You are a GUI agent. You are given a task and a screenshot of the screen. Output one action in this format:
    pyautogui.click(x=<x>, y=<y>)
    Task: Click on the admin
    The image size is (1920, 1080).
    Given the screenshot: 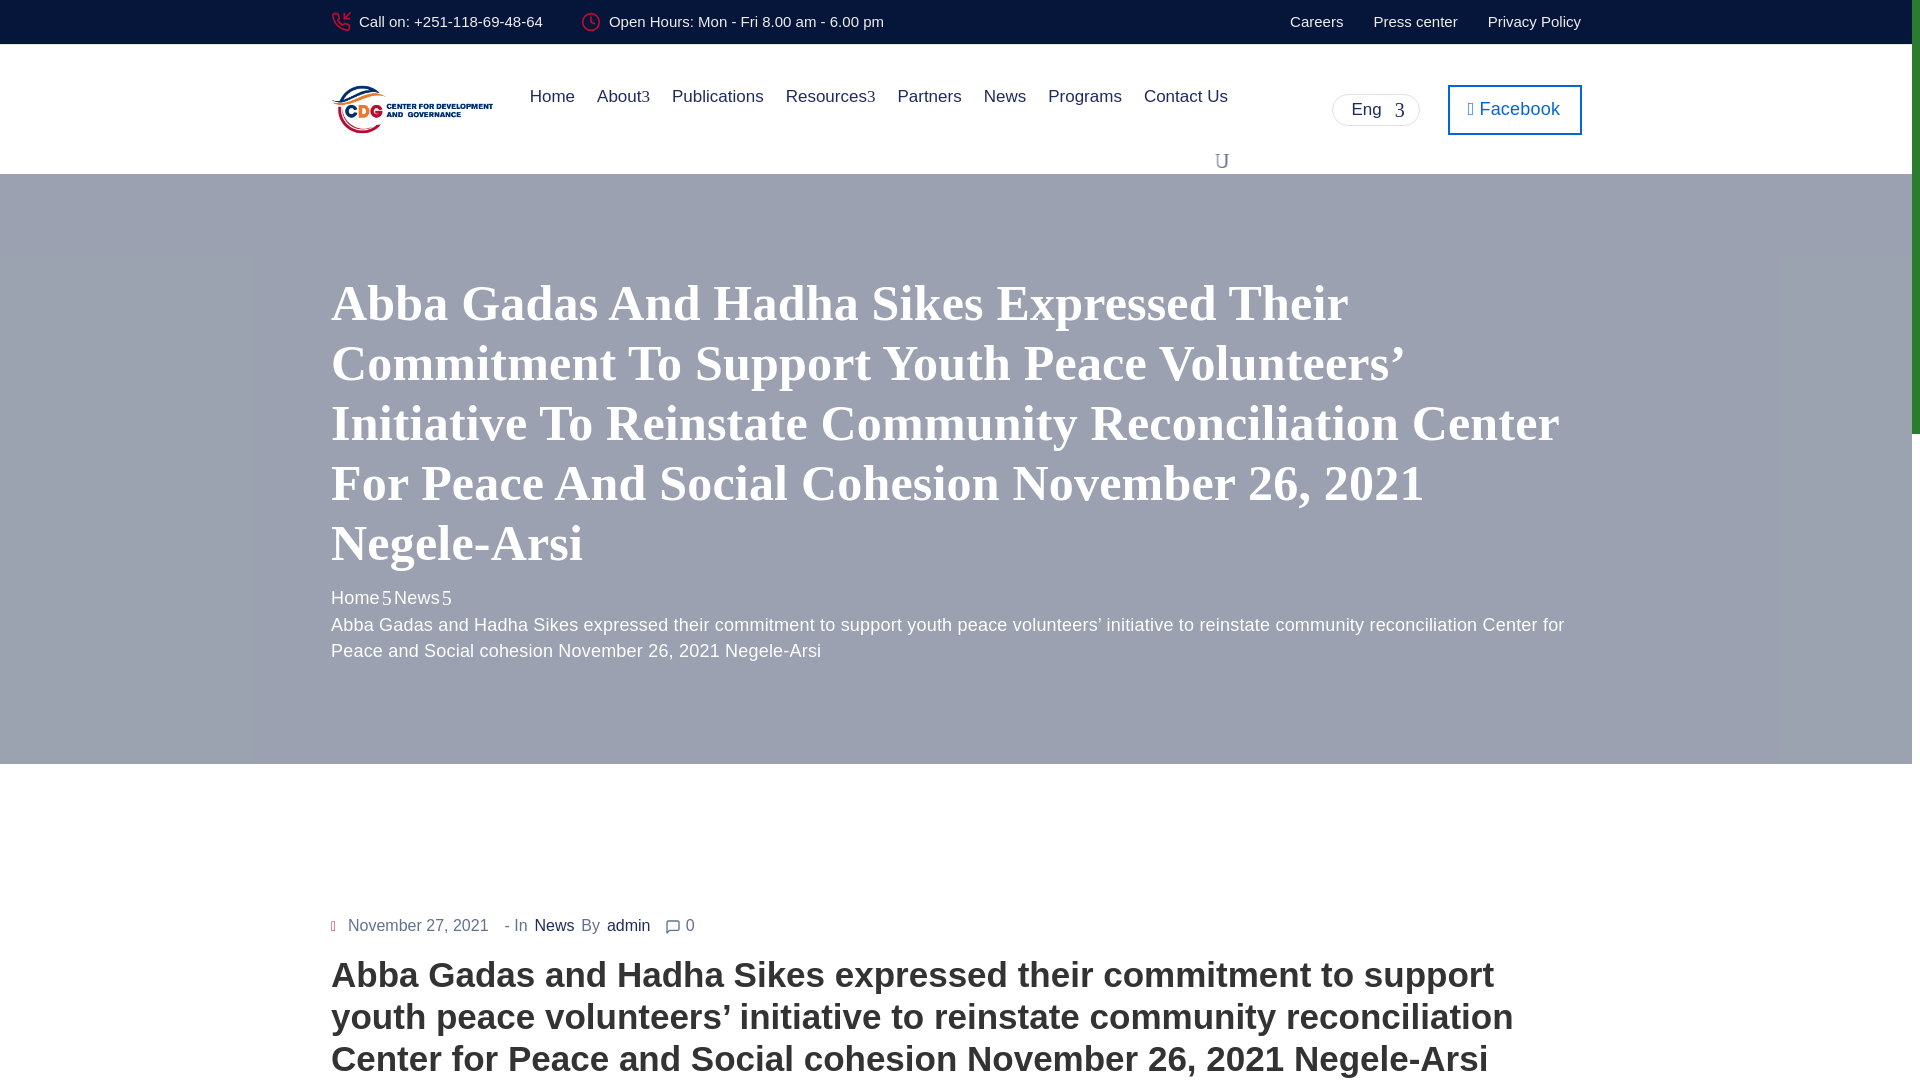 What is the action you would take?
    pyautogui.click(x=628, y=925)
    